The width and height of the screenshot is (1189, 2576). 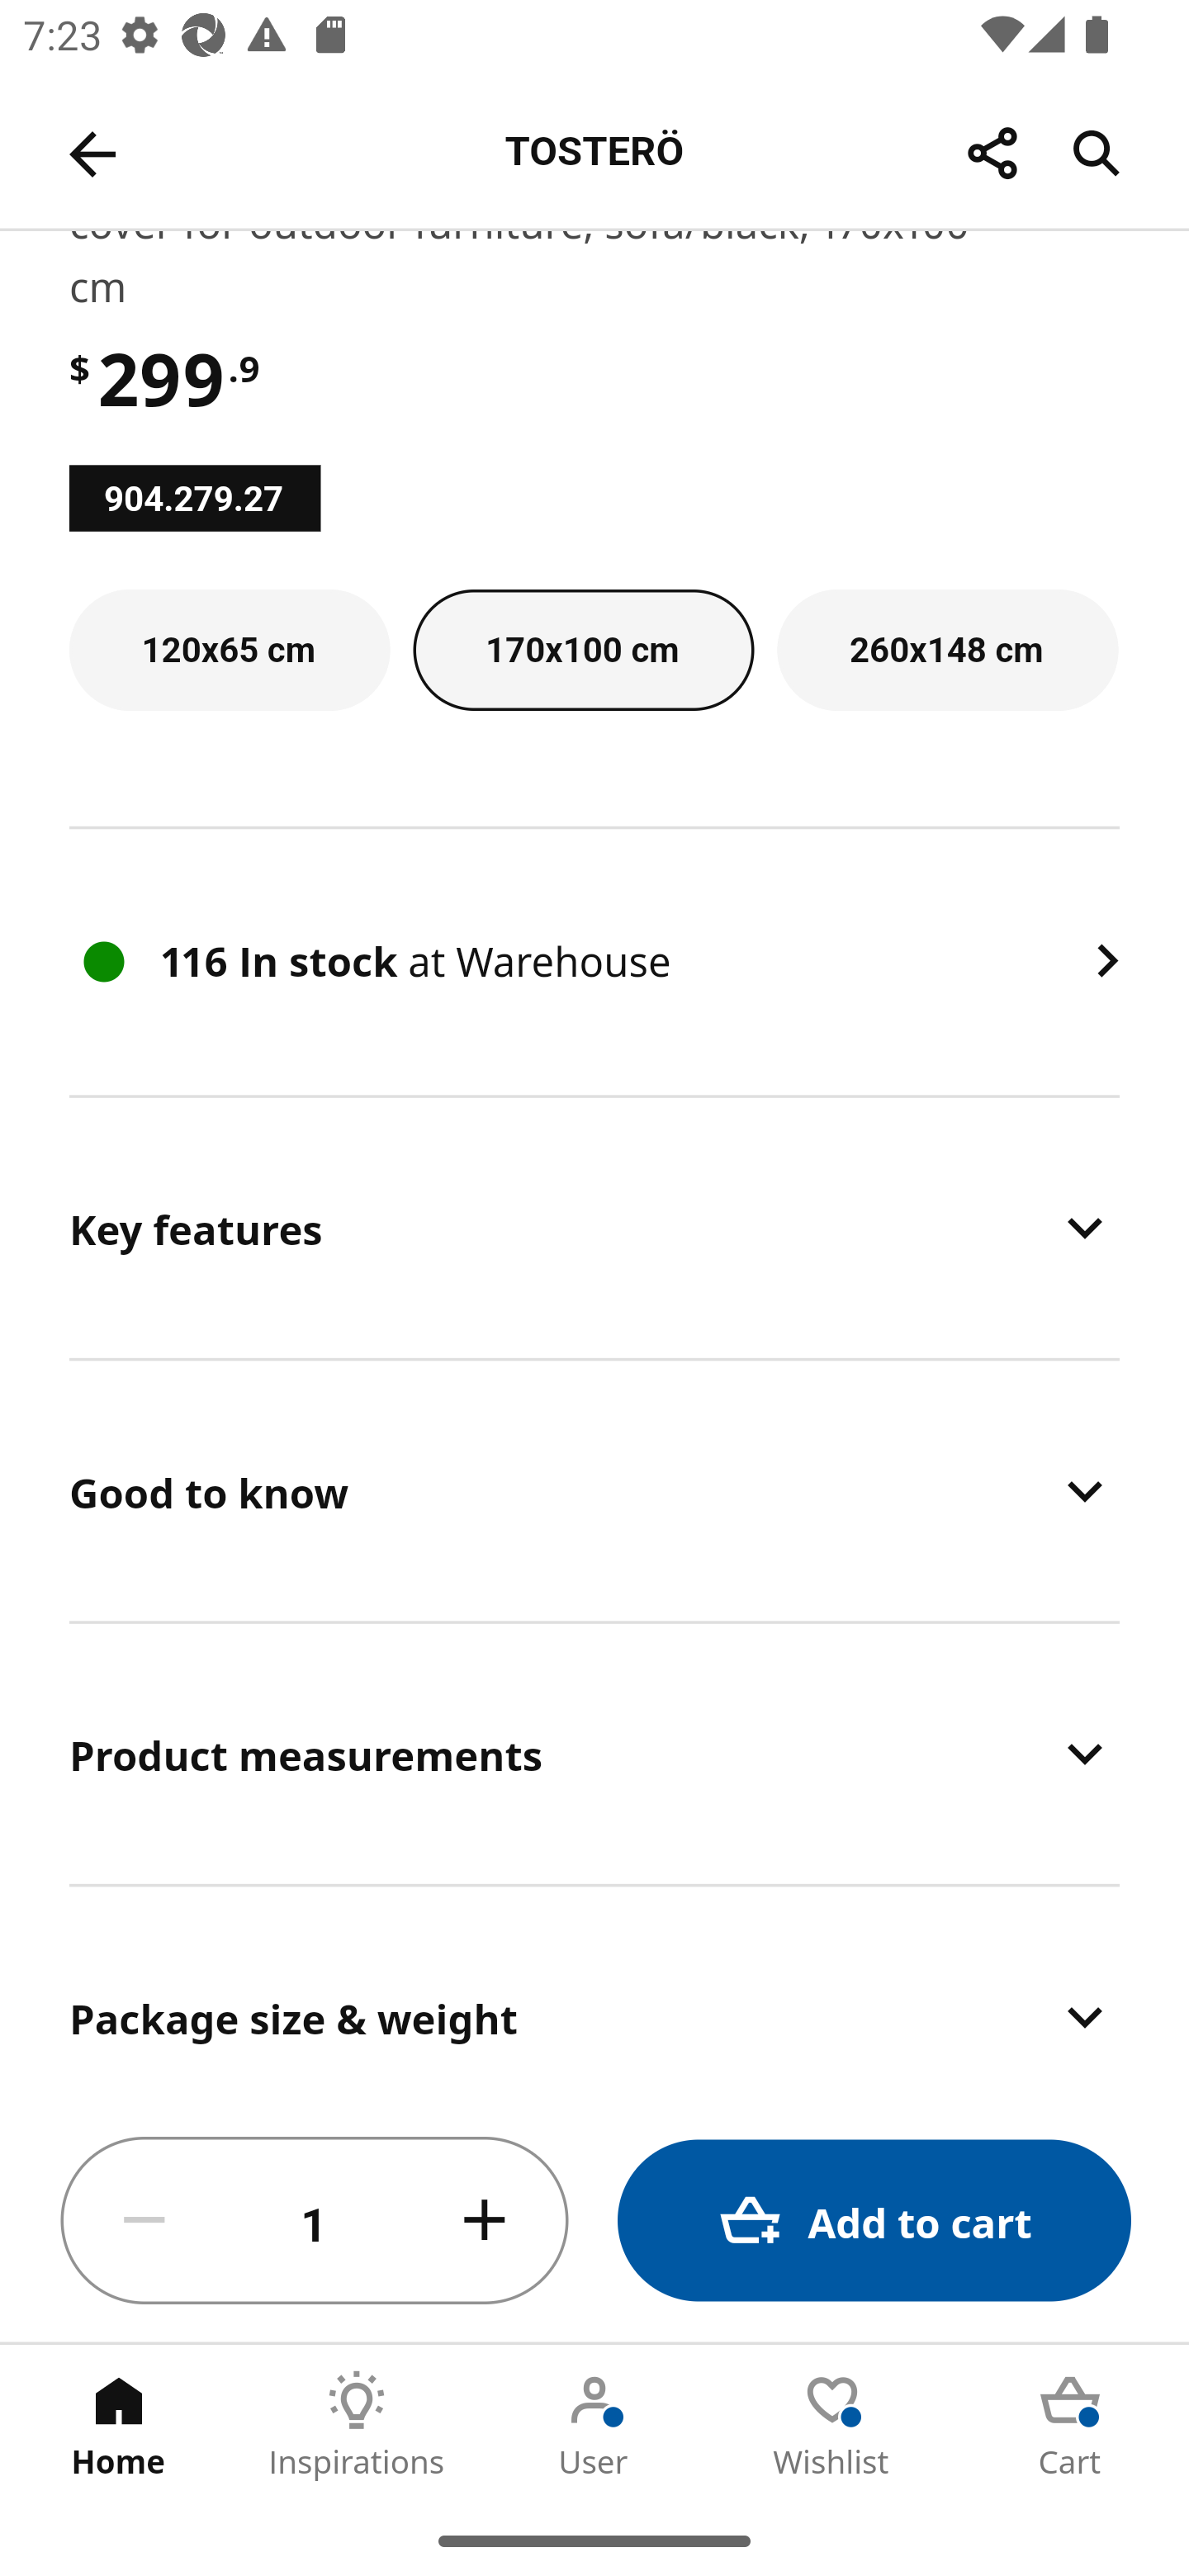 I want to click on User
Tab 3 of 5, so click(x=594, y=2425).